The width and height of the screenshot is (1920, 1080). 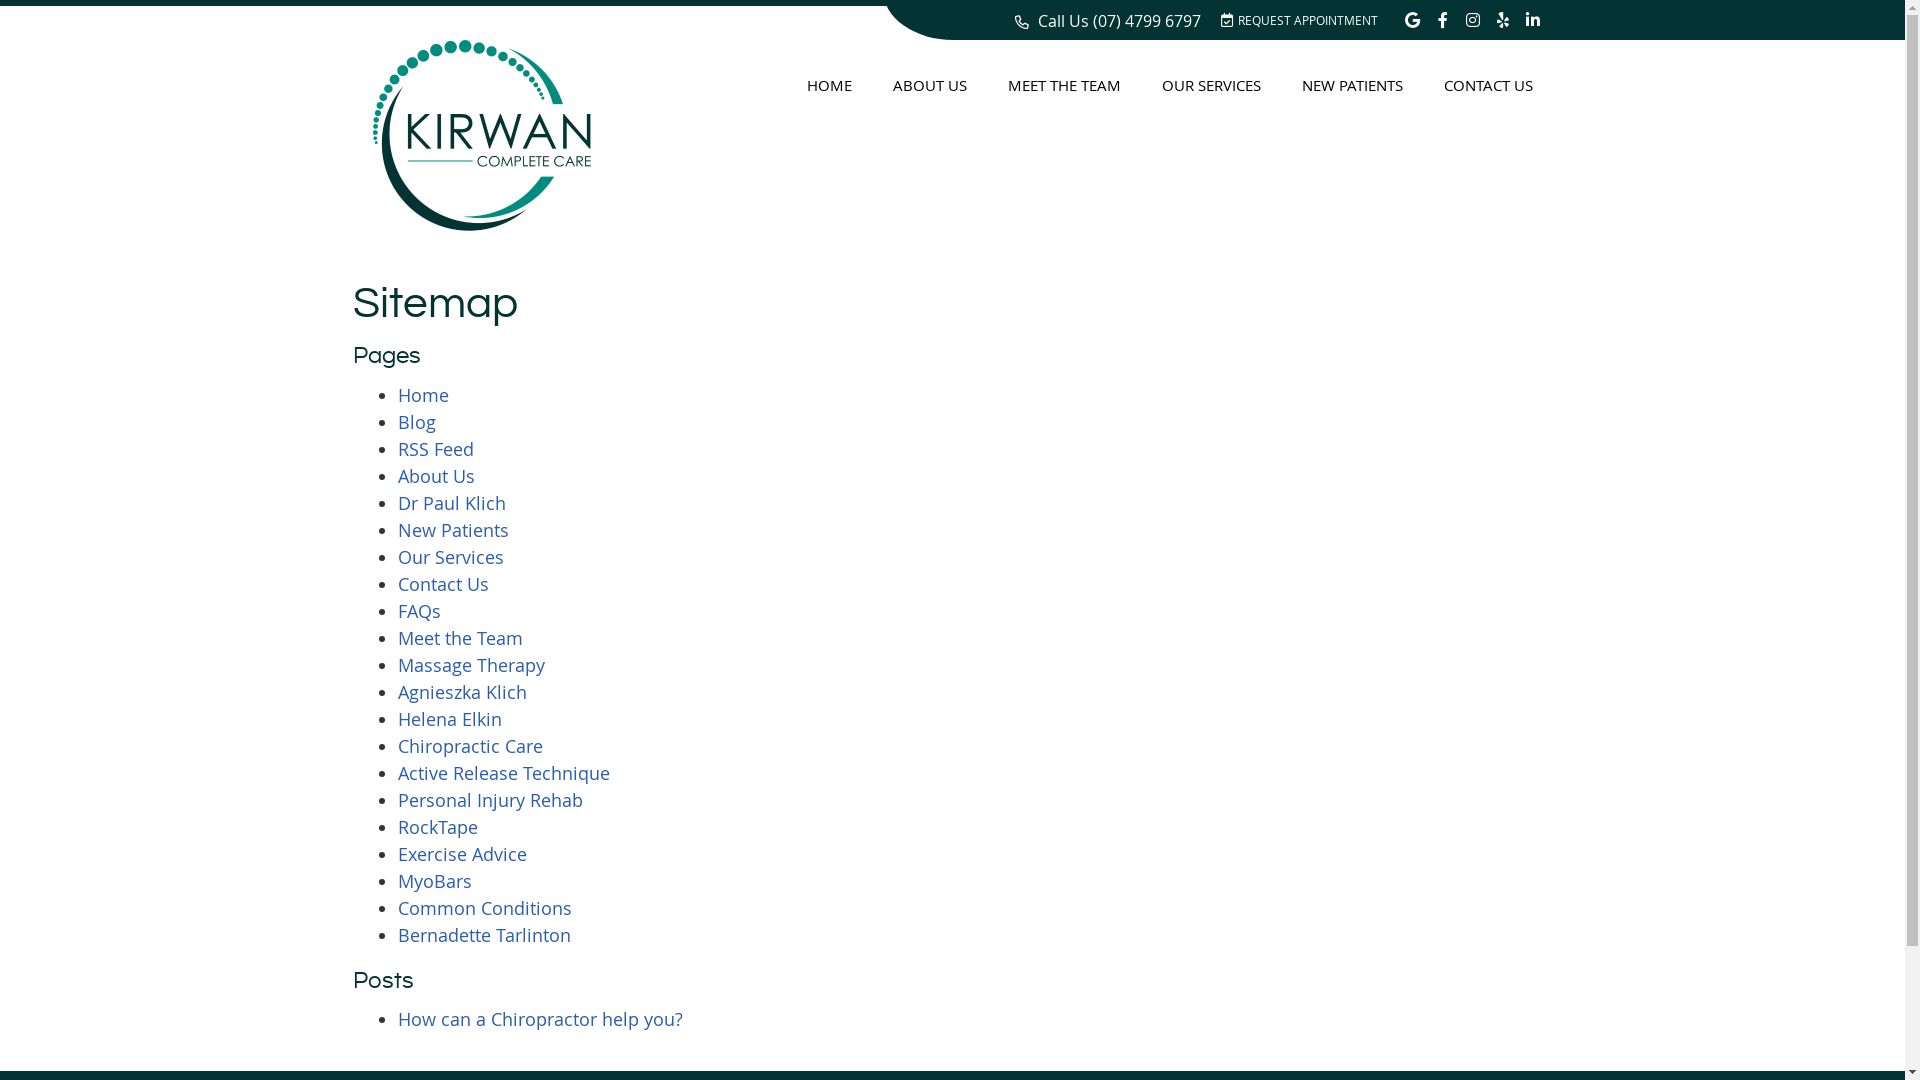 What do you see at coordinates (1532, 20) in the screenshot?
I see `Linkedin Social Button` at bounding box center [1532, 20].